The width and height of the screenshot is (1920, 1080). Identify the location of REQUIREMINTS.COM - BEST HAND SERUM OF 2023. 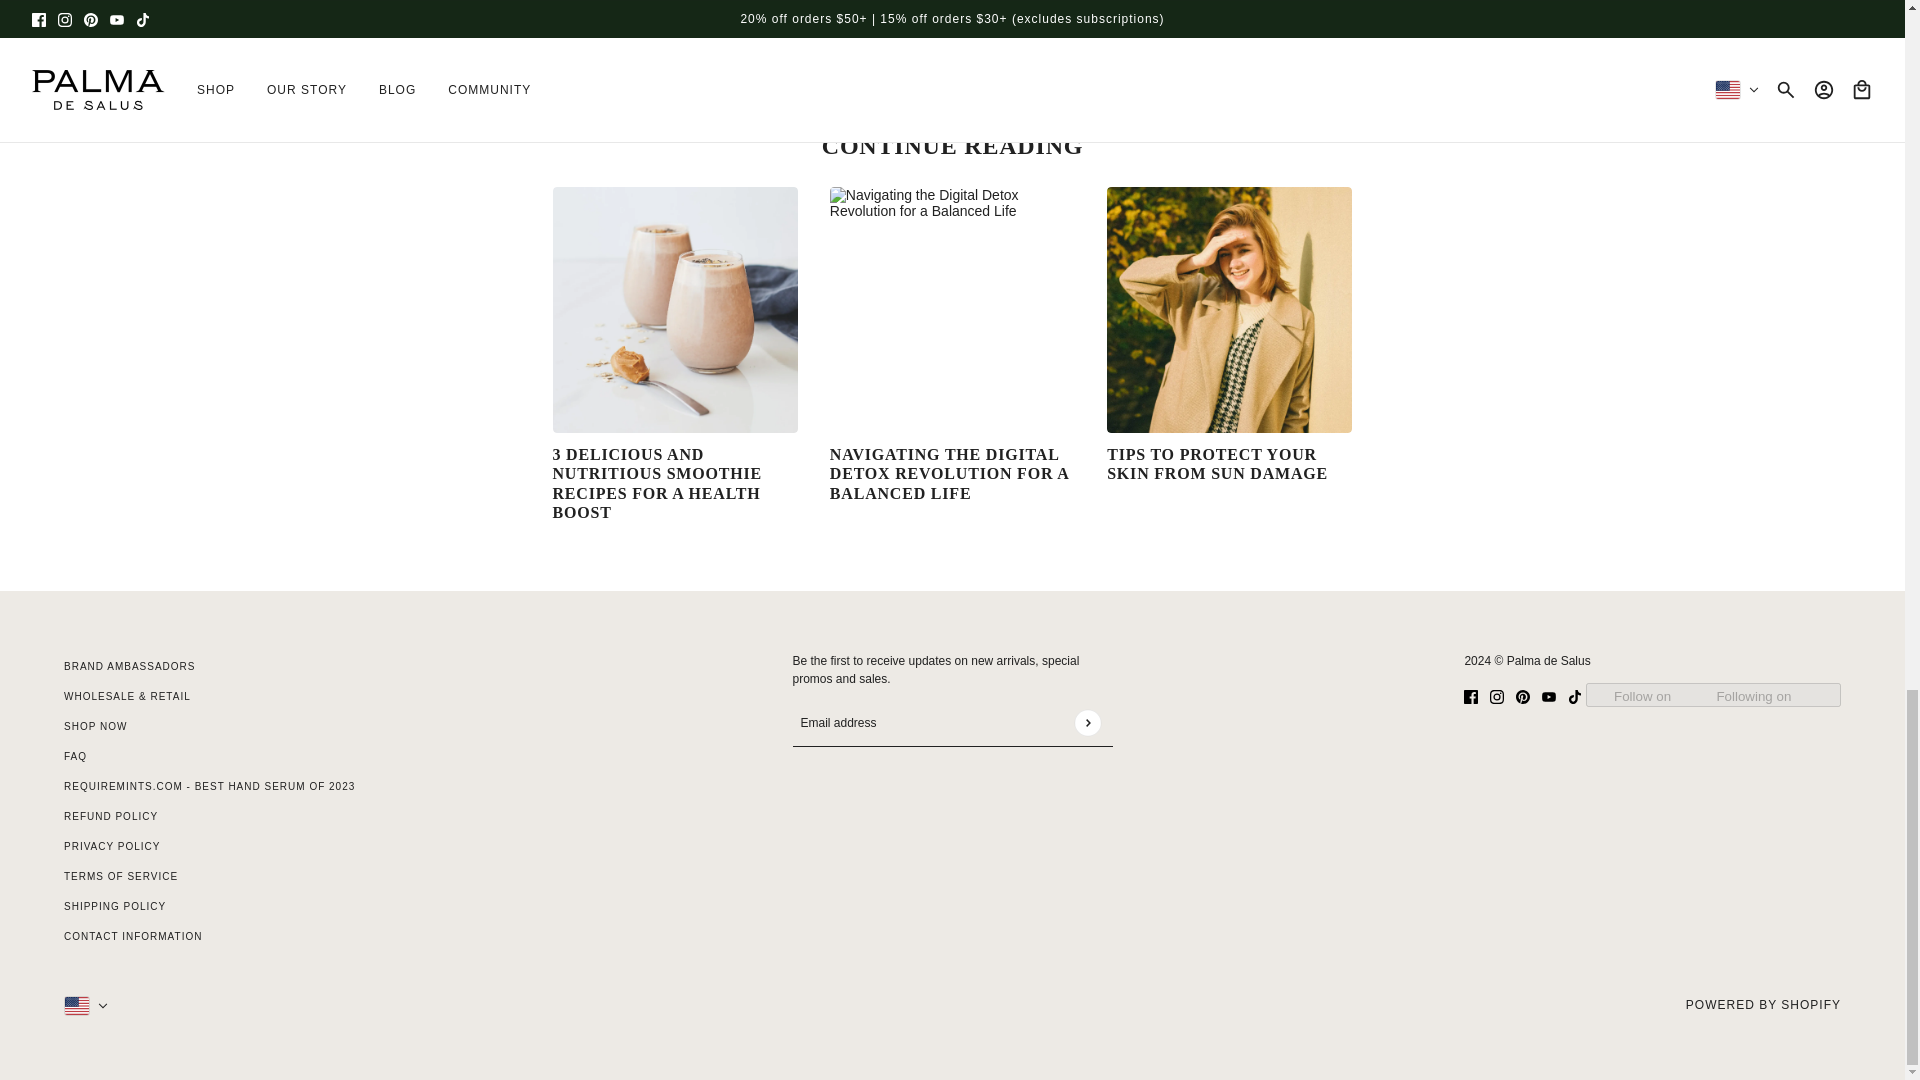
(209, 786).